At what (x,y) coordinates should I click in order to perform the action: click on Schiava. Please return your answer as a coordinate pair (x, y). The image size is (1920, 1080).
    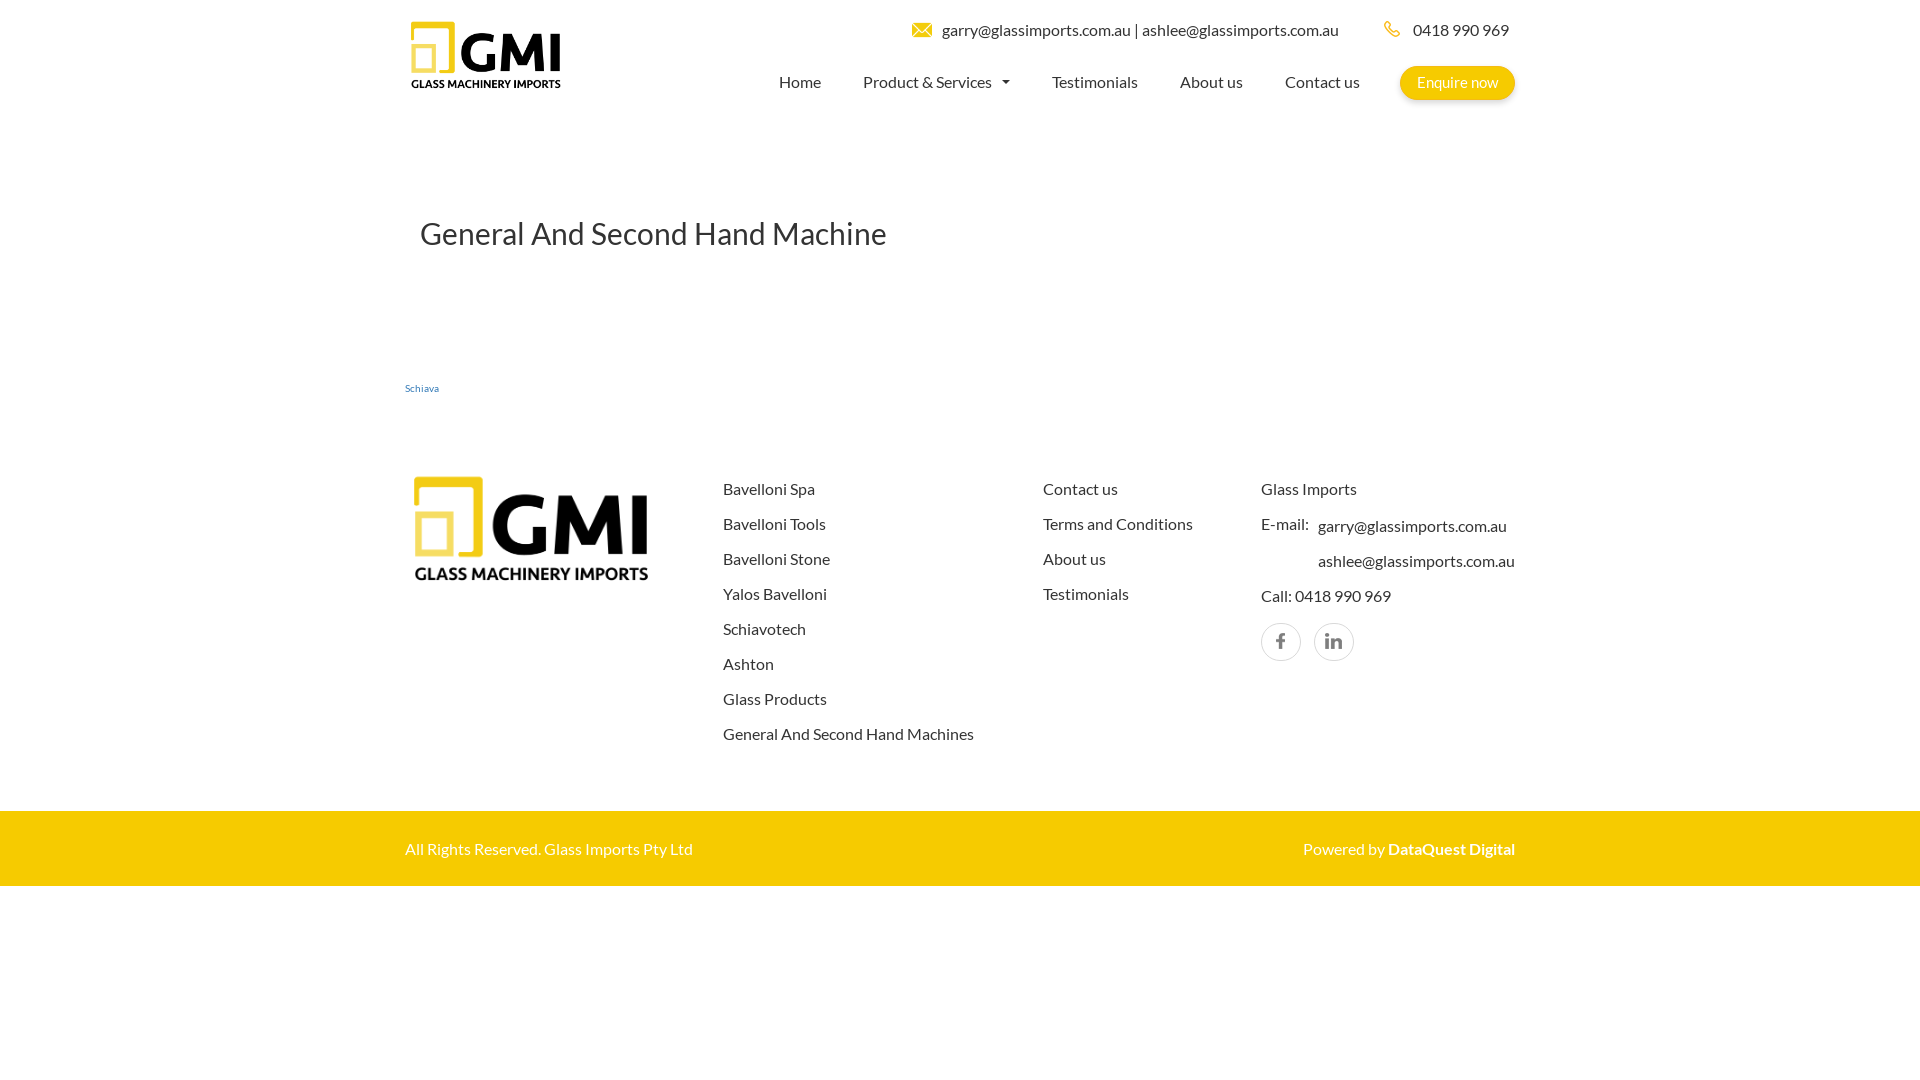
    Looking at the image, I should click on (422, 388).